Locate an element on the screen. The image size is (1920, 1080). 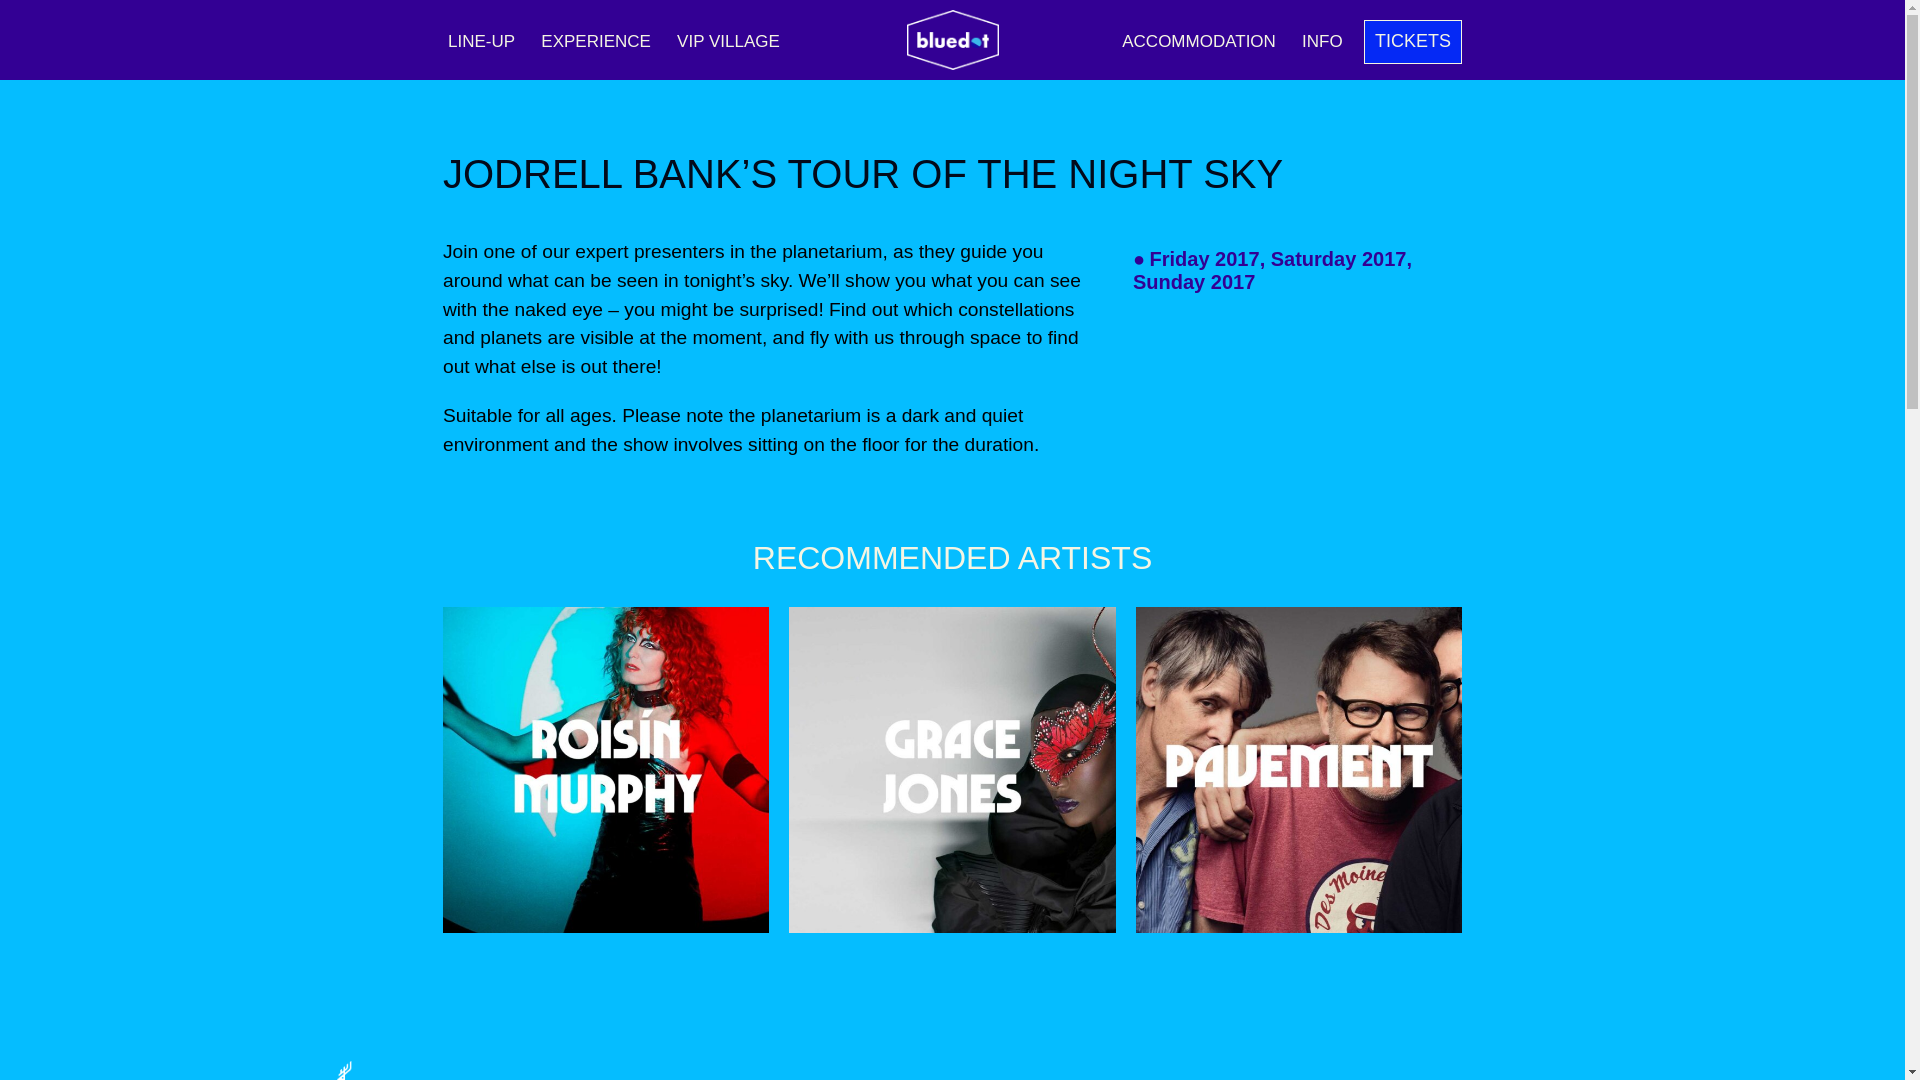
EXPERIENCE is located at coordinates (596, 41).